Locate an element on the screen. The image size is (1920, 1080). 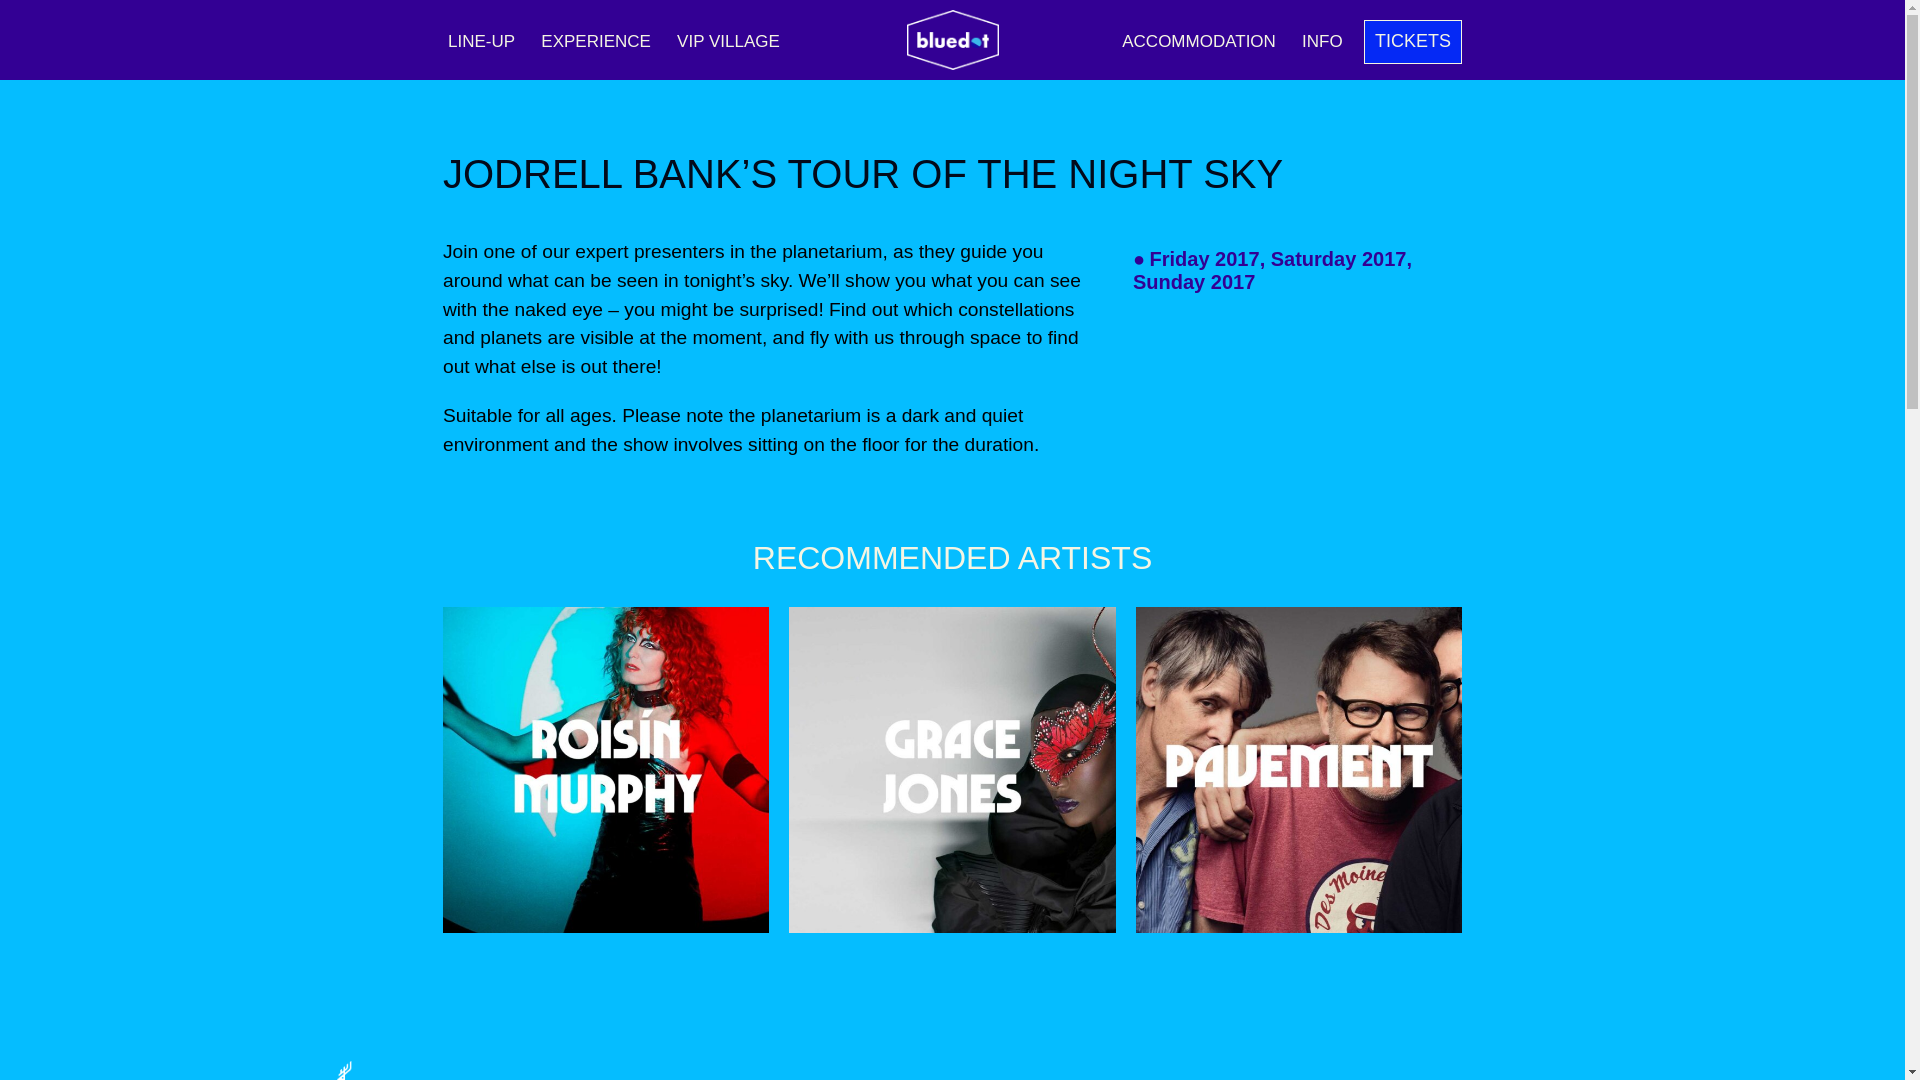
EXPERIENCE is located at coordinates (596, 41).